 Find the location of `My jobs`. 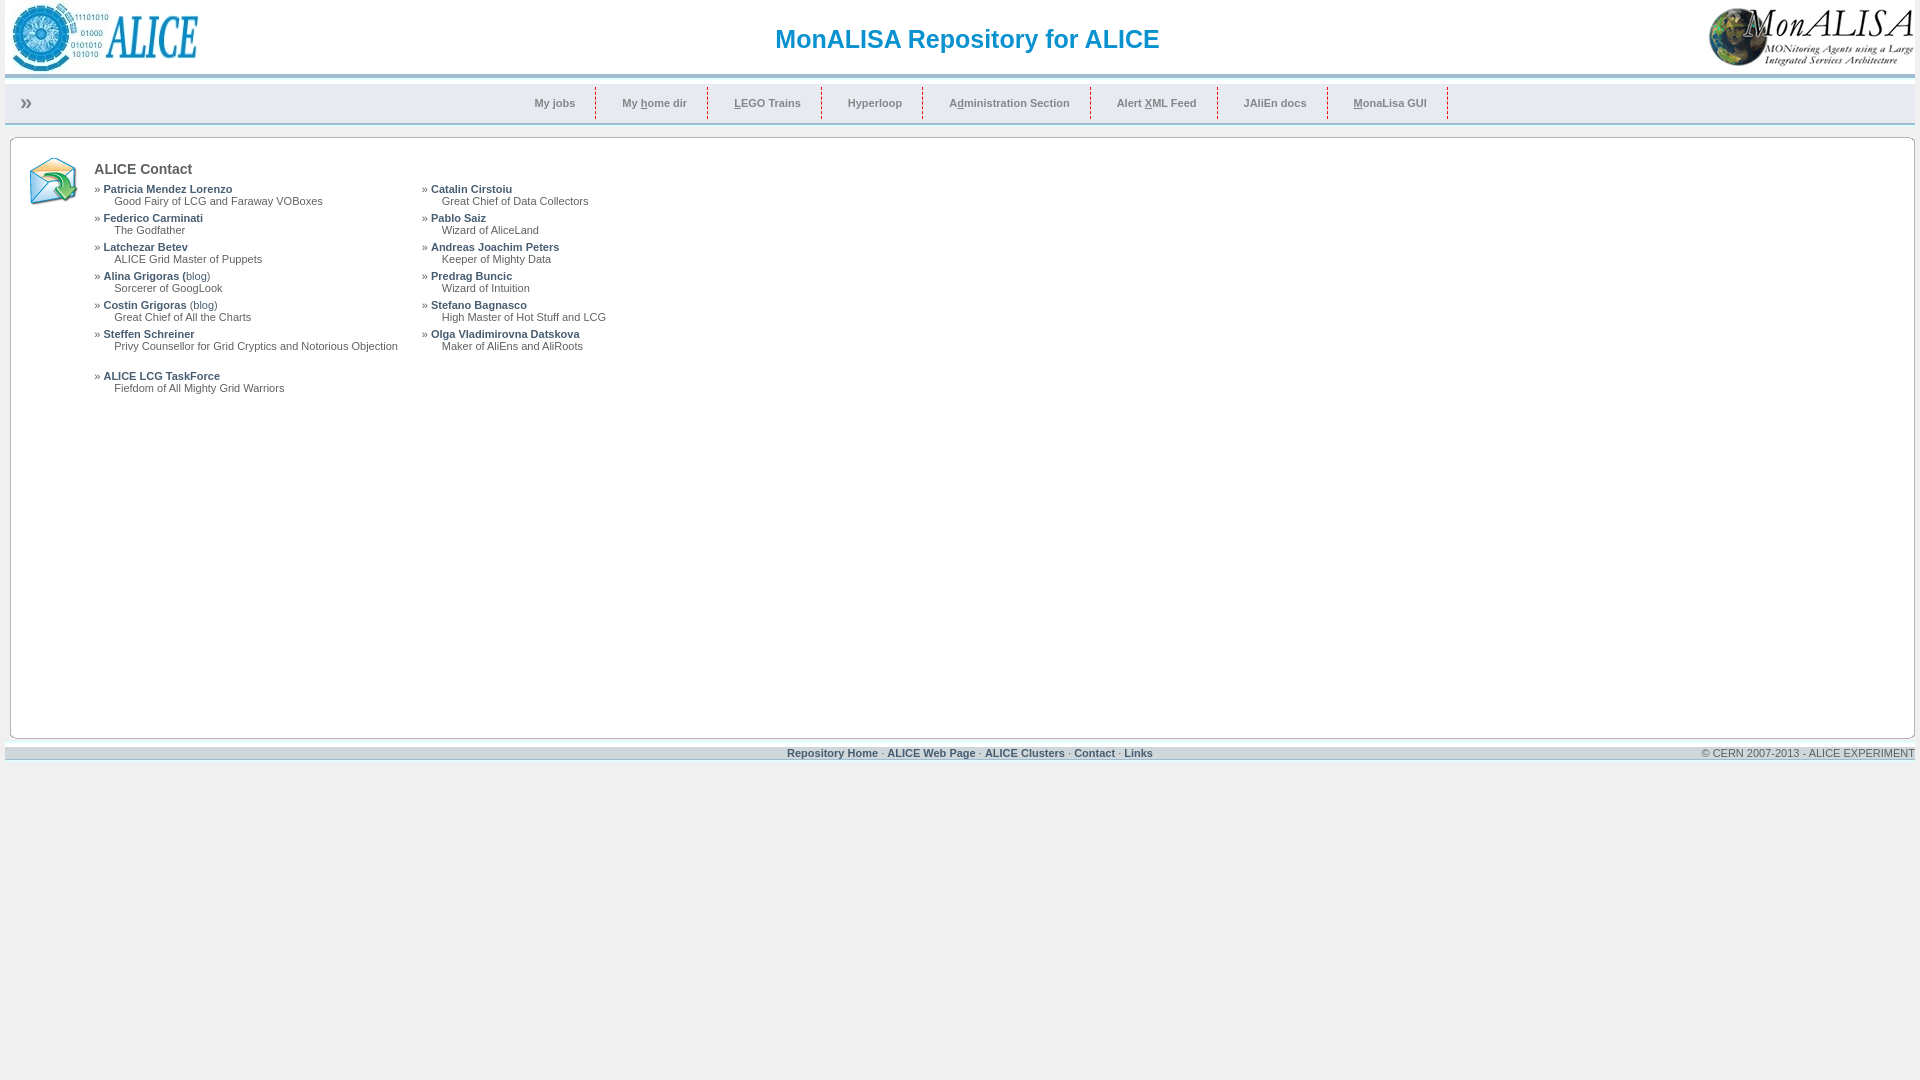

My jobs is located at coordinates (555, 103).